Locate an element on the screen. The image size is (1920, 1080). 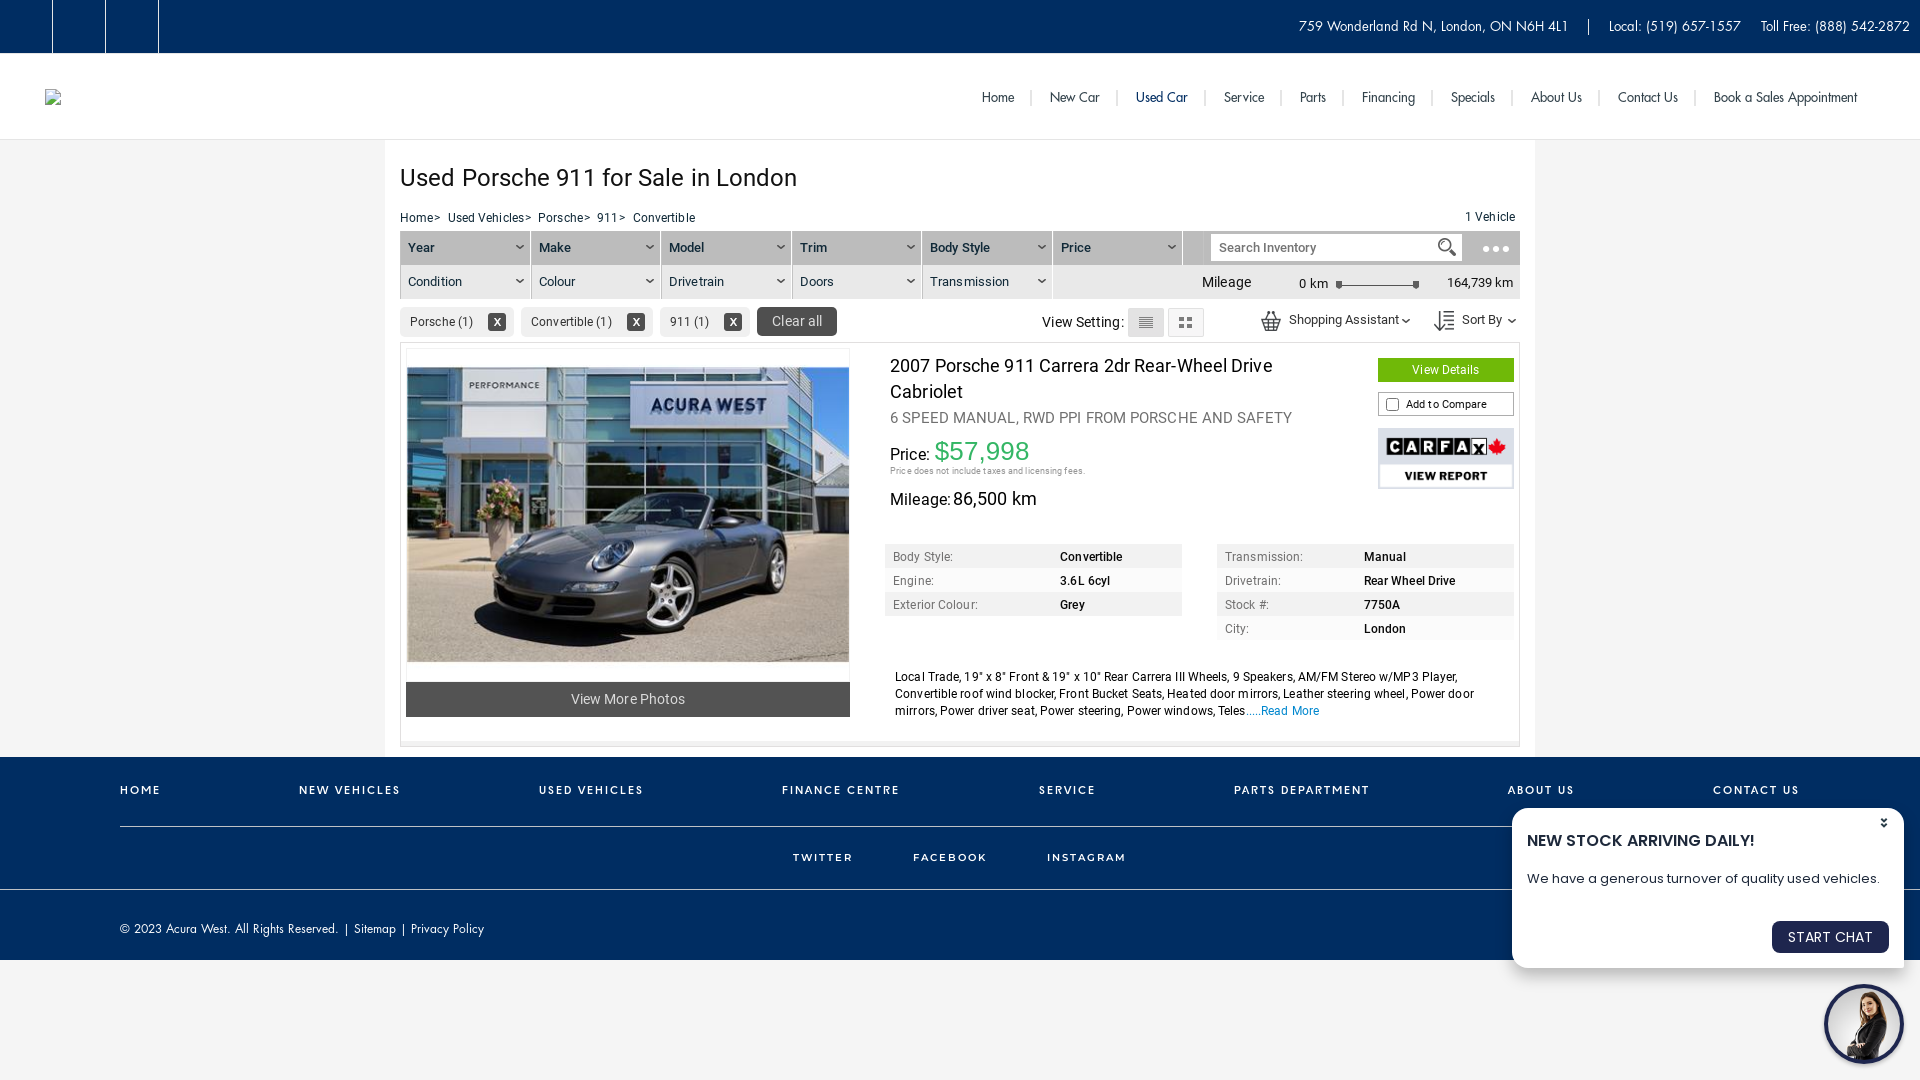
Contact Us is located at coordinates (1648, 98).